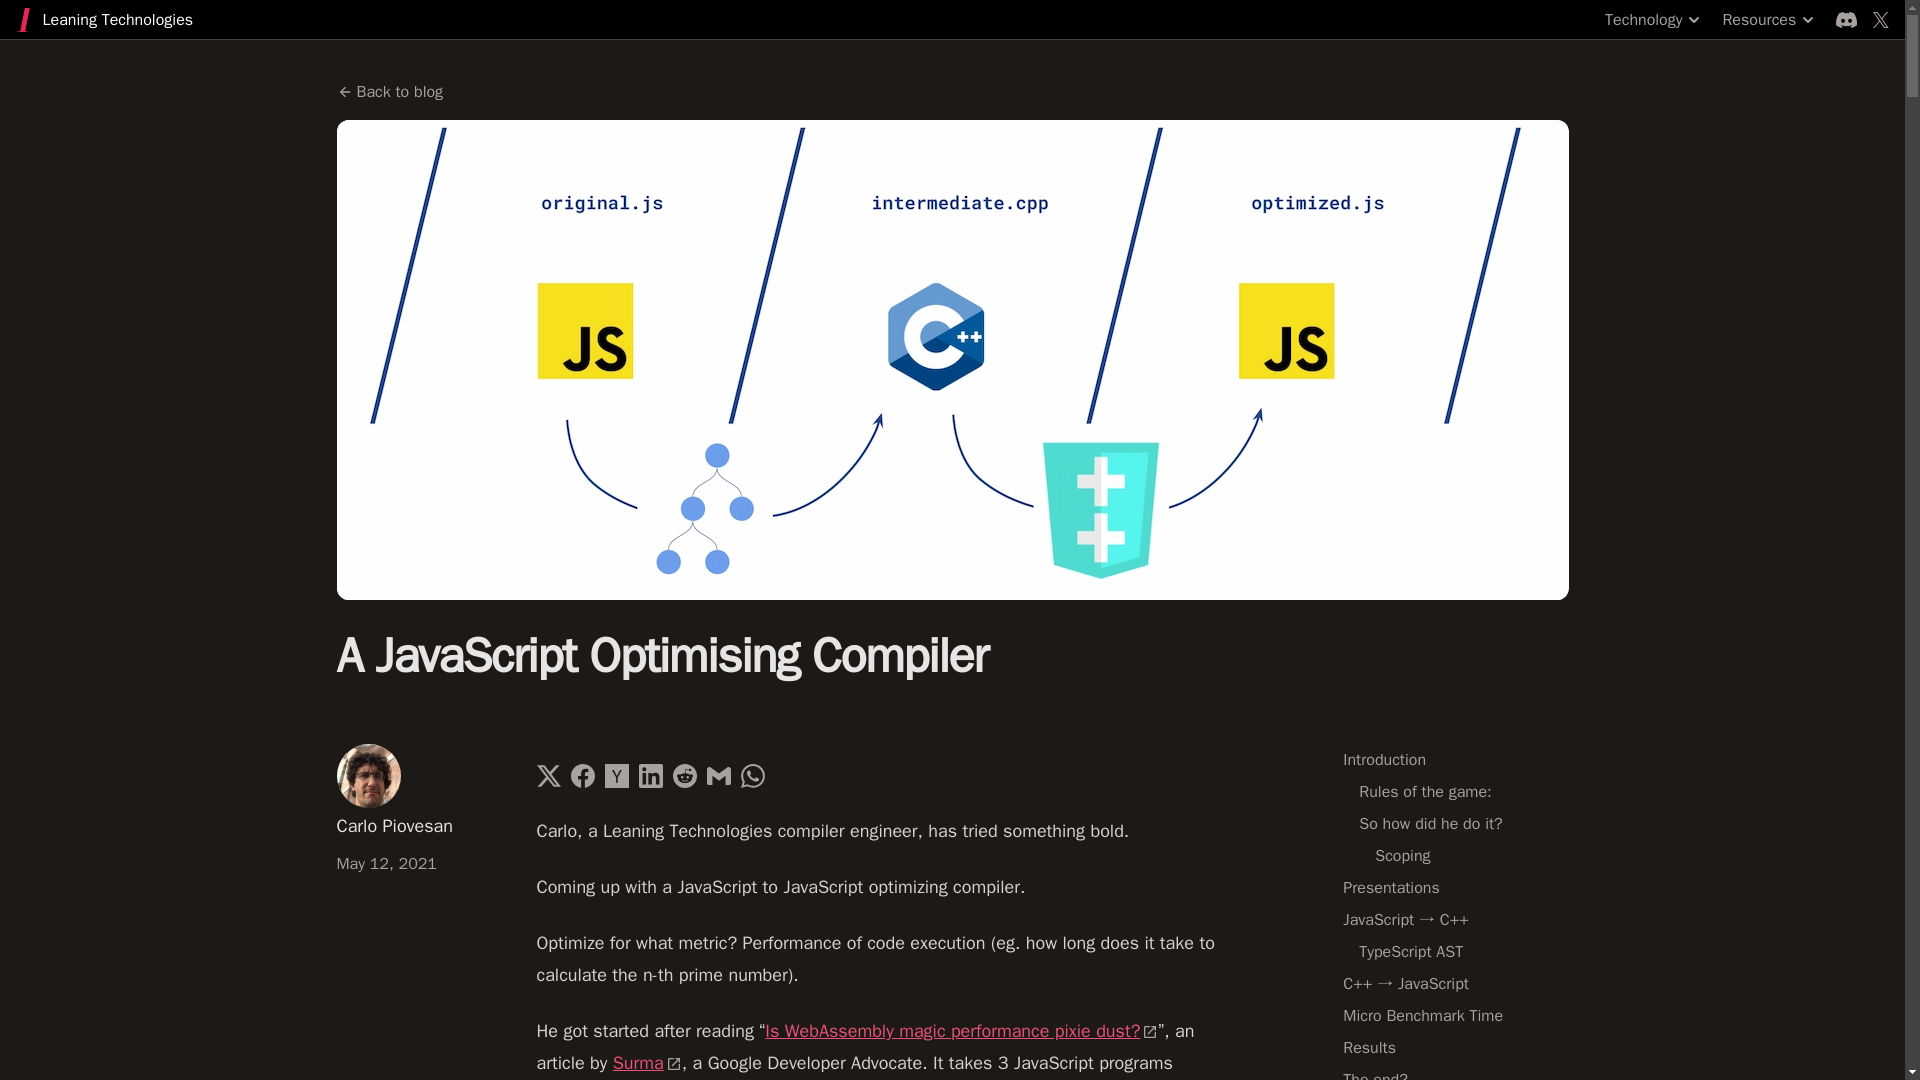  What do you see at coordinates (390, 91) in the screenshot?
I see `Back to blog` at bounding box center [390, 91].